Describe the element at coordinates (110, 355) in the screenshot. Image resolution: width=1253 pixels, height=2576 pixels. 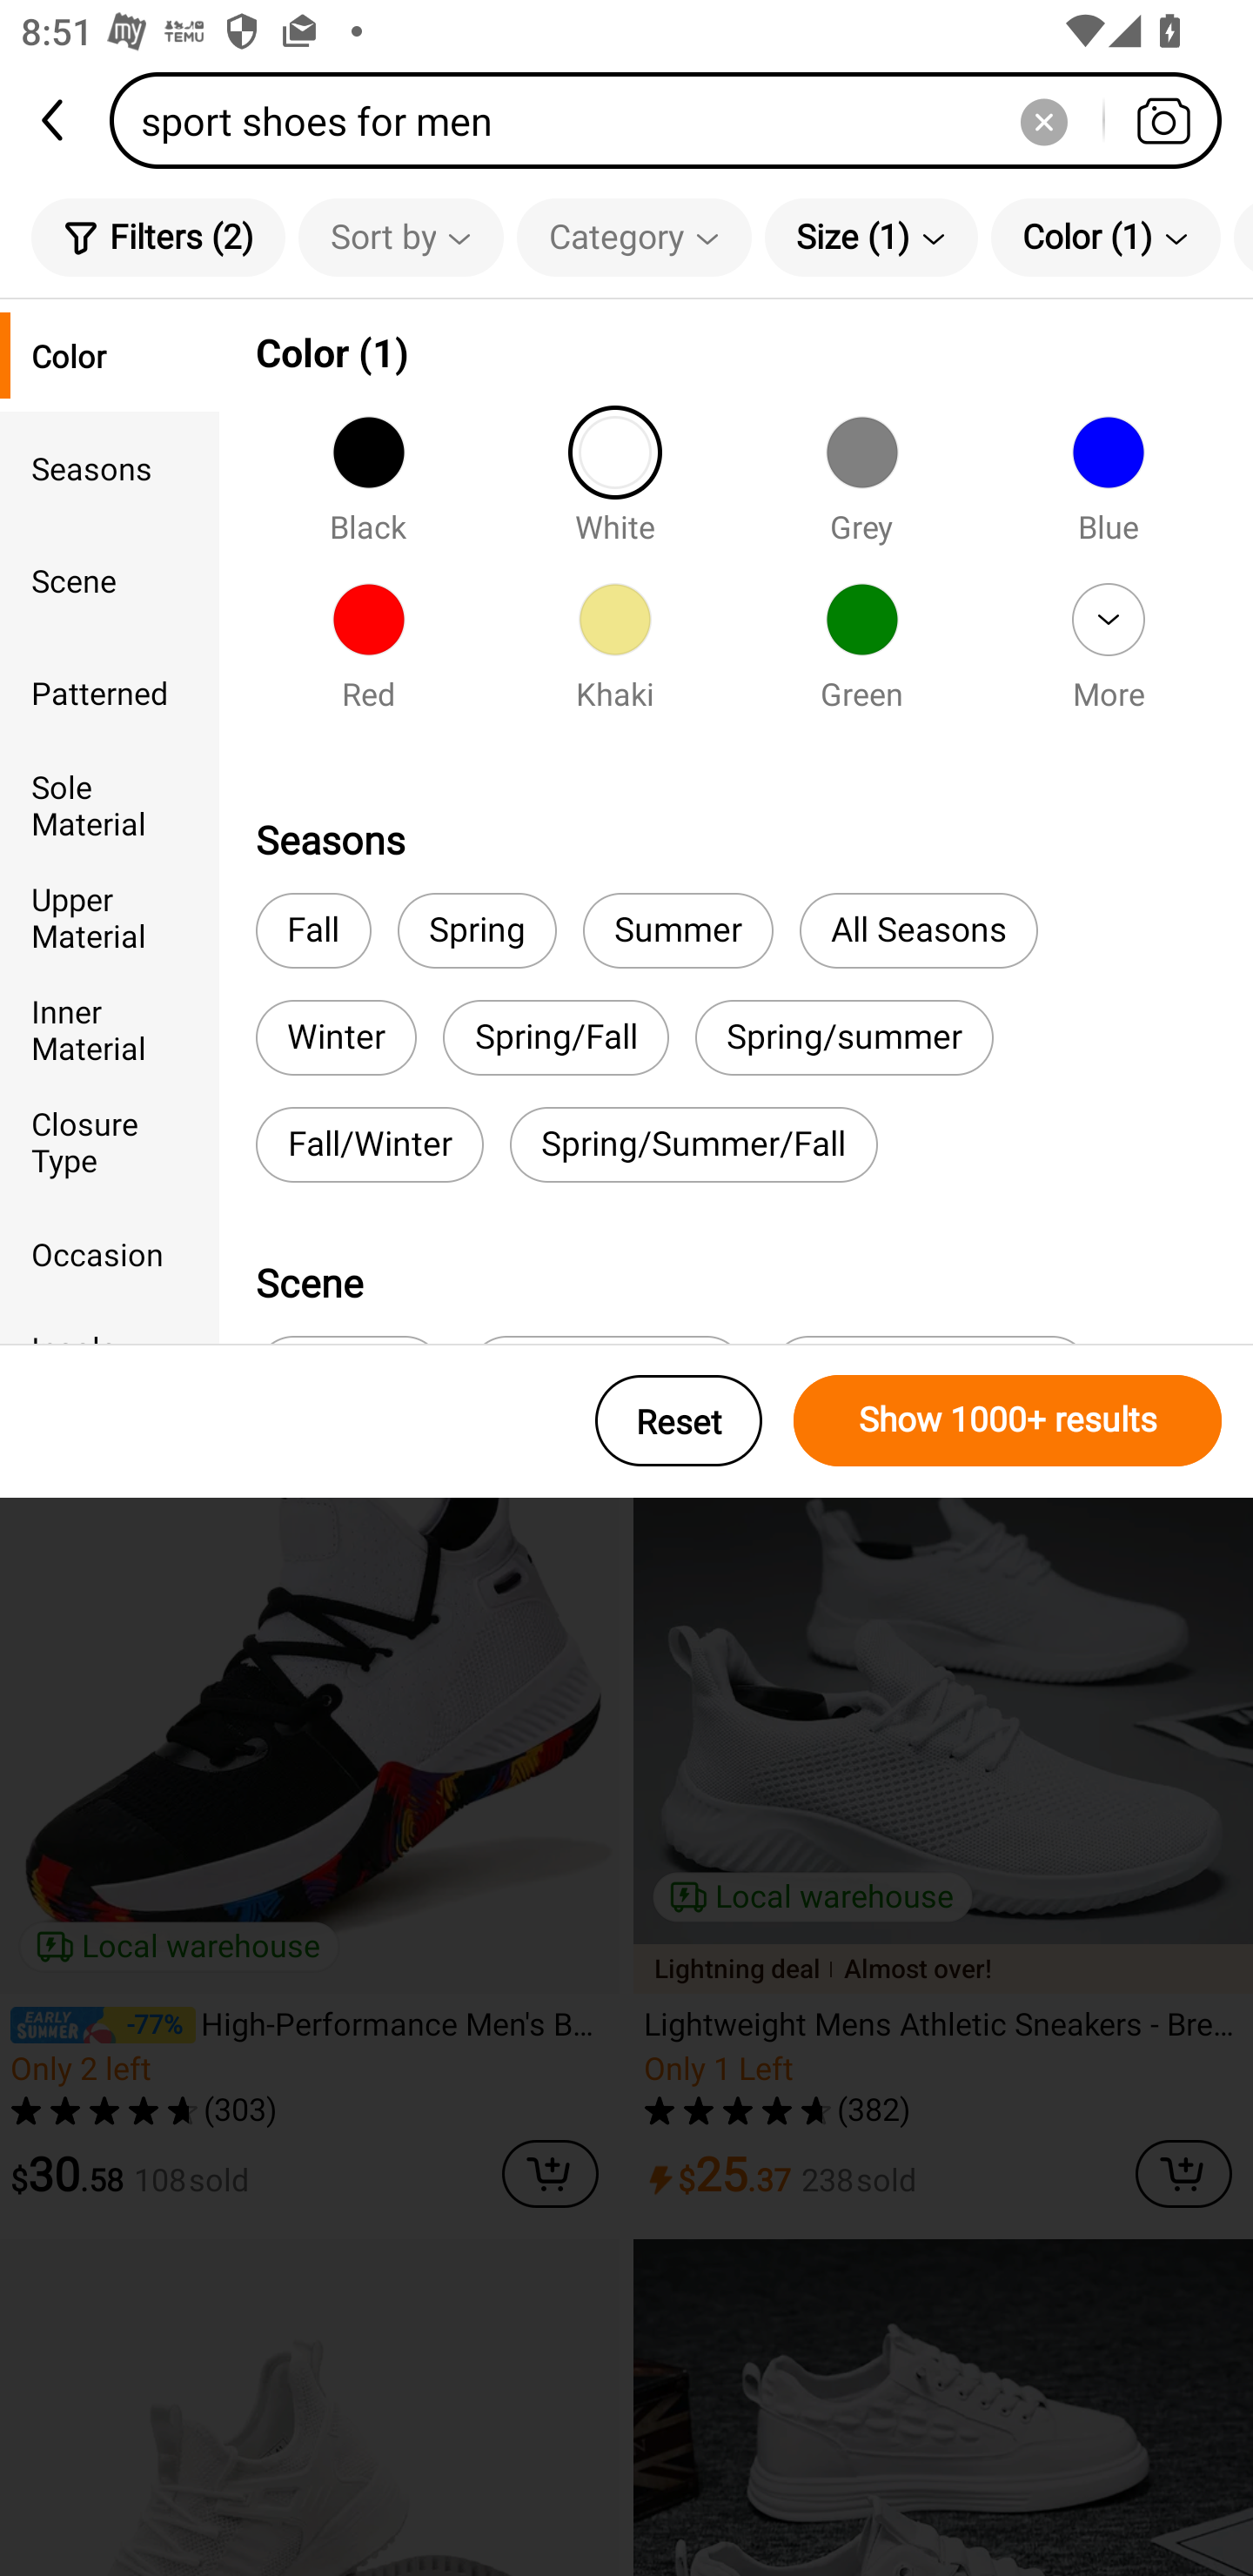
I see `Color` at that location.